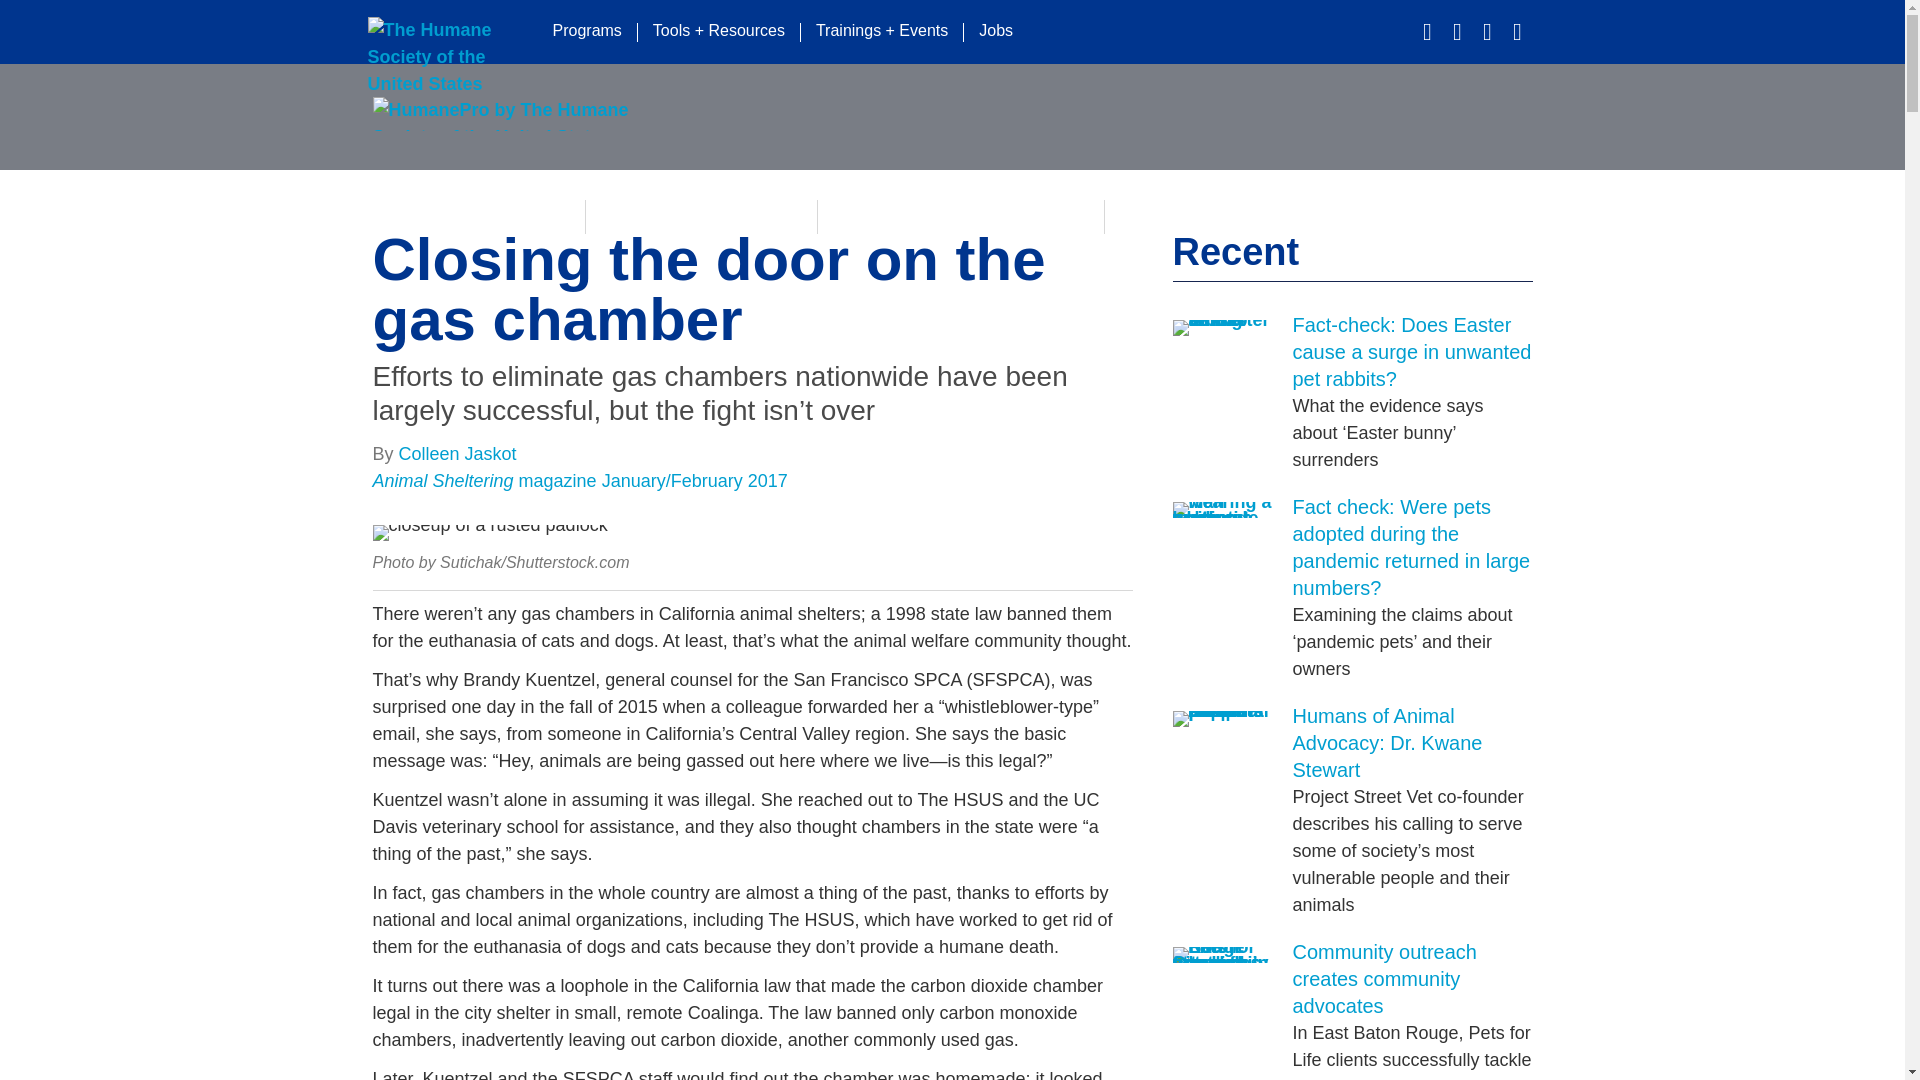  I want to click on HumanePro by The Humane Society of the United States Home, so click(502, 114).